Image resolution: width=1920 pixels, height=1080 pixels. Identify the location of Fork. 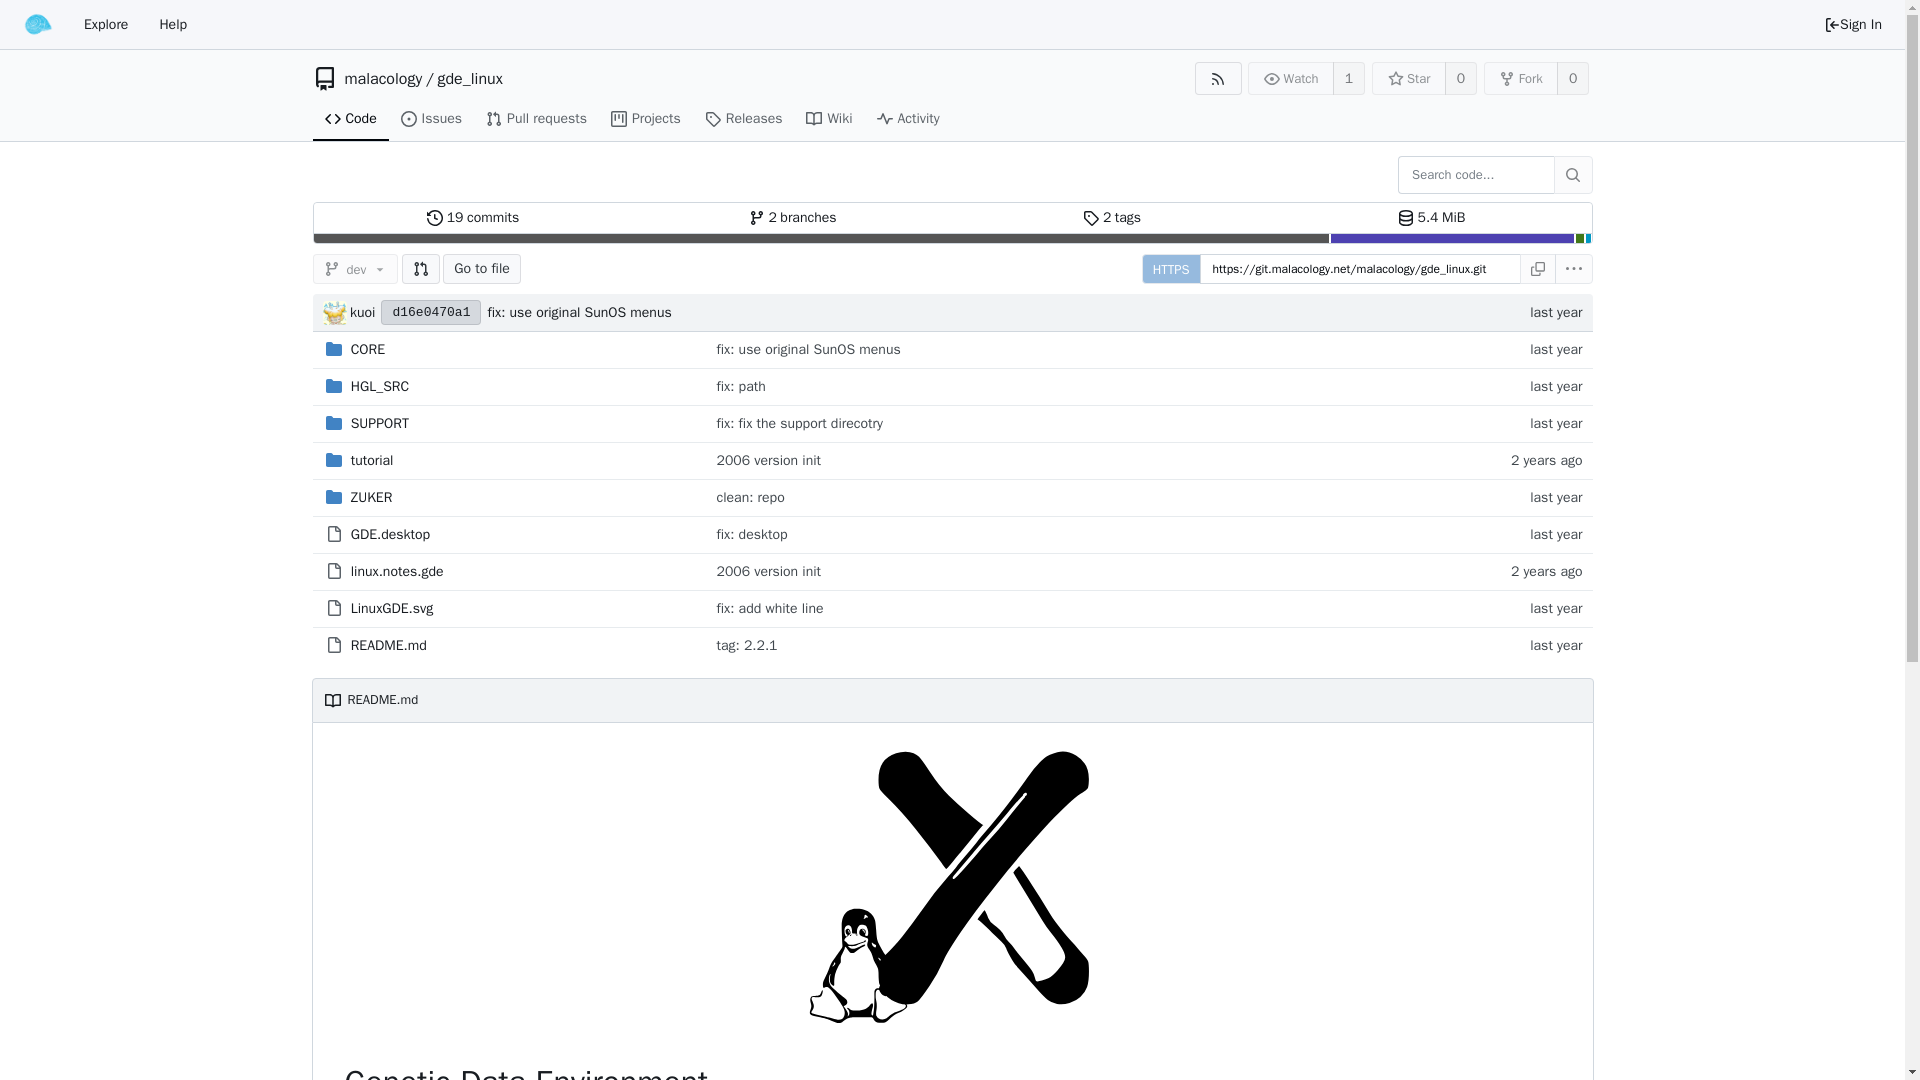
(1522, 78).